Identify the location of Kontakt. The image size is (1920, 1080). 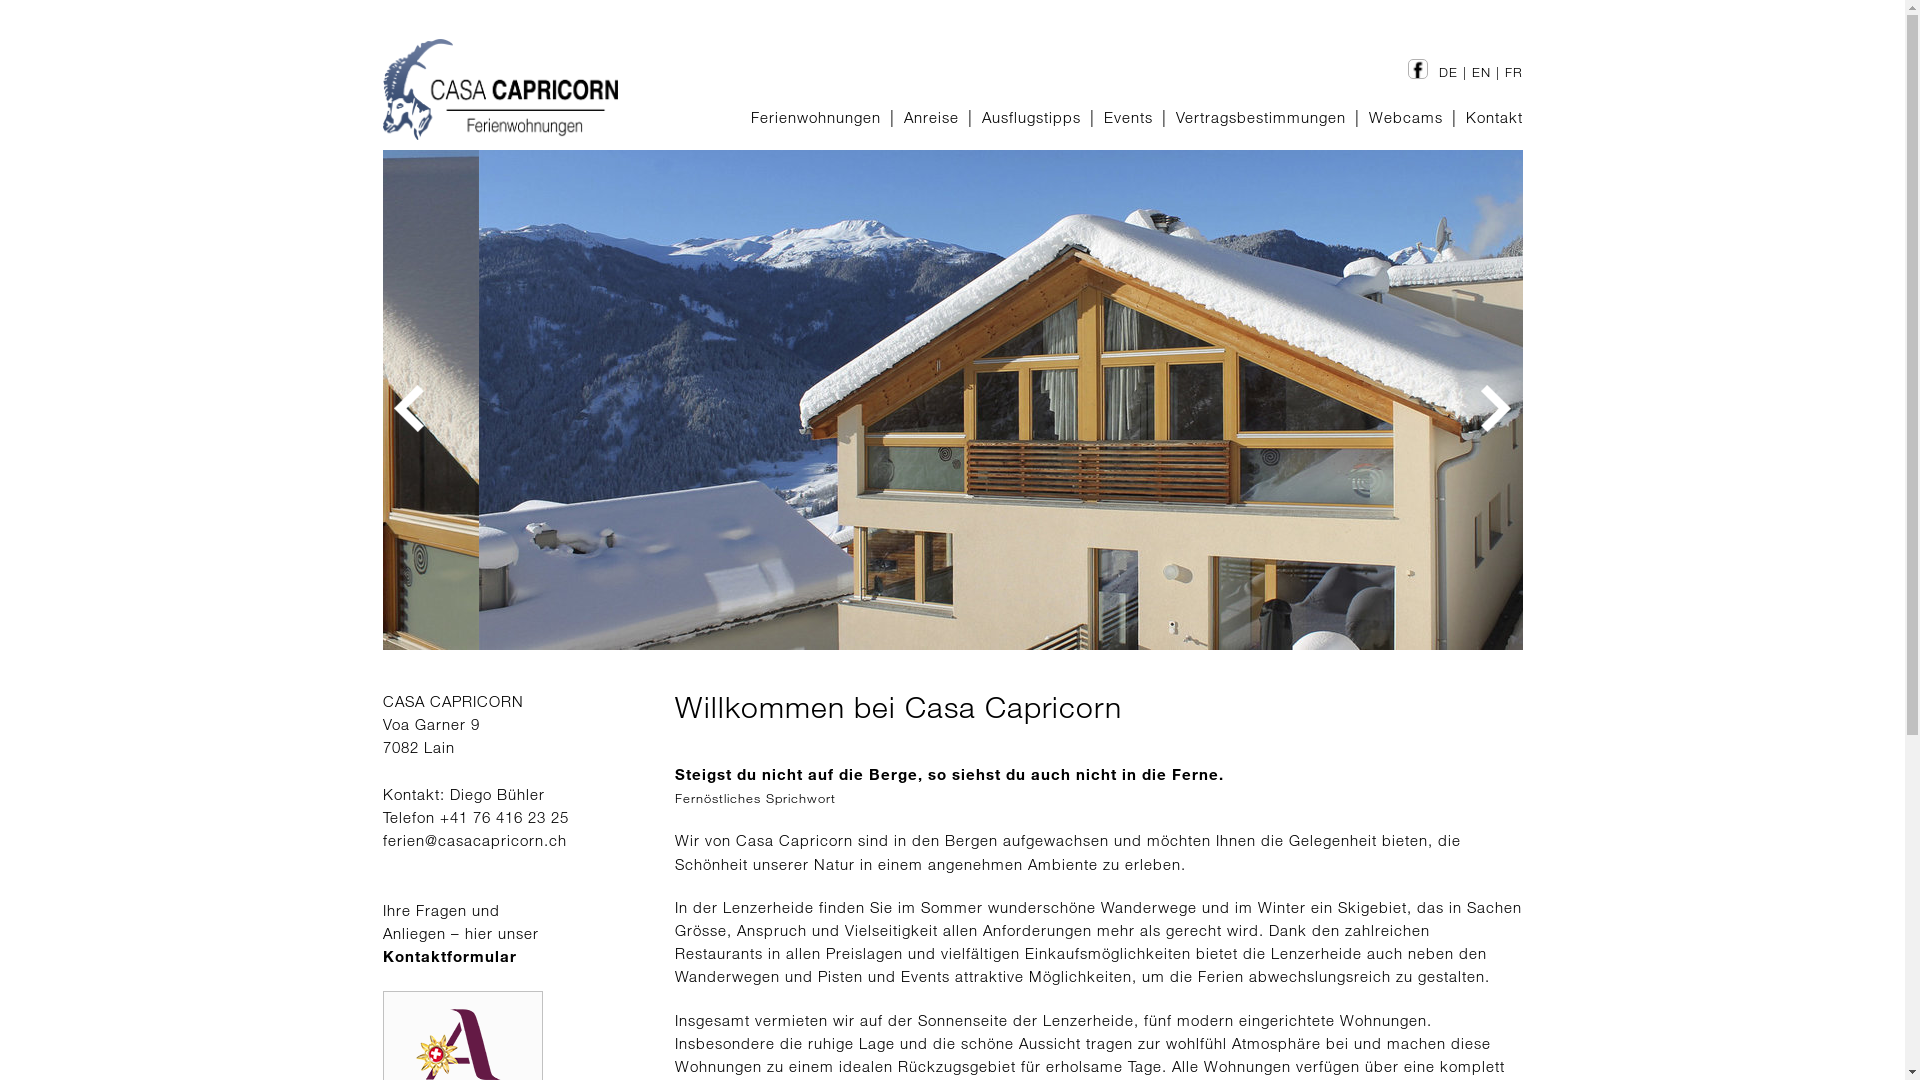
(1494, 117).